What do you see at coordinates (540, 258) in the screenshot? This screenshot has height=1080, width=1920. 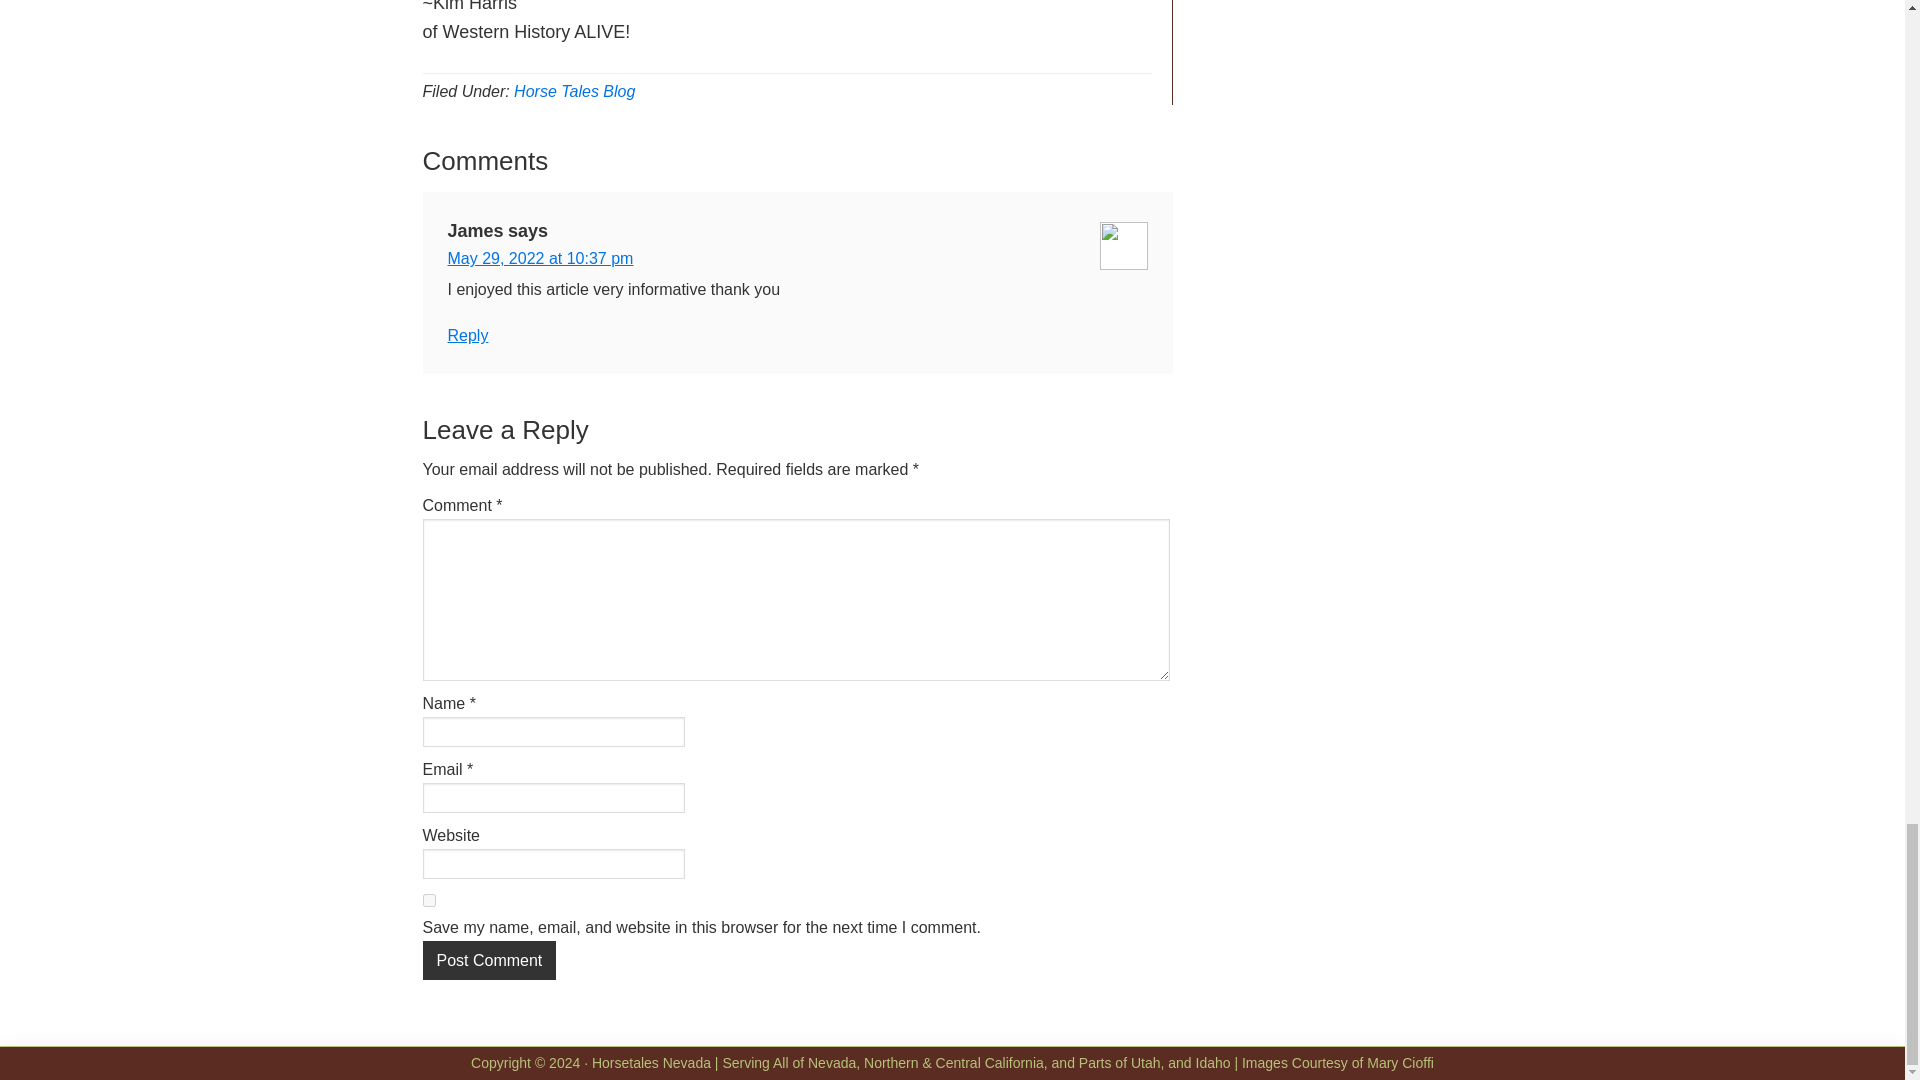 I see `May 29, 2022 at 10:37 pm` at bounding box center [540, 258].